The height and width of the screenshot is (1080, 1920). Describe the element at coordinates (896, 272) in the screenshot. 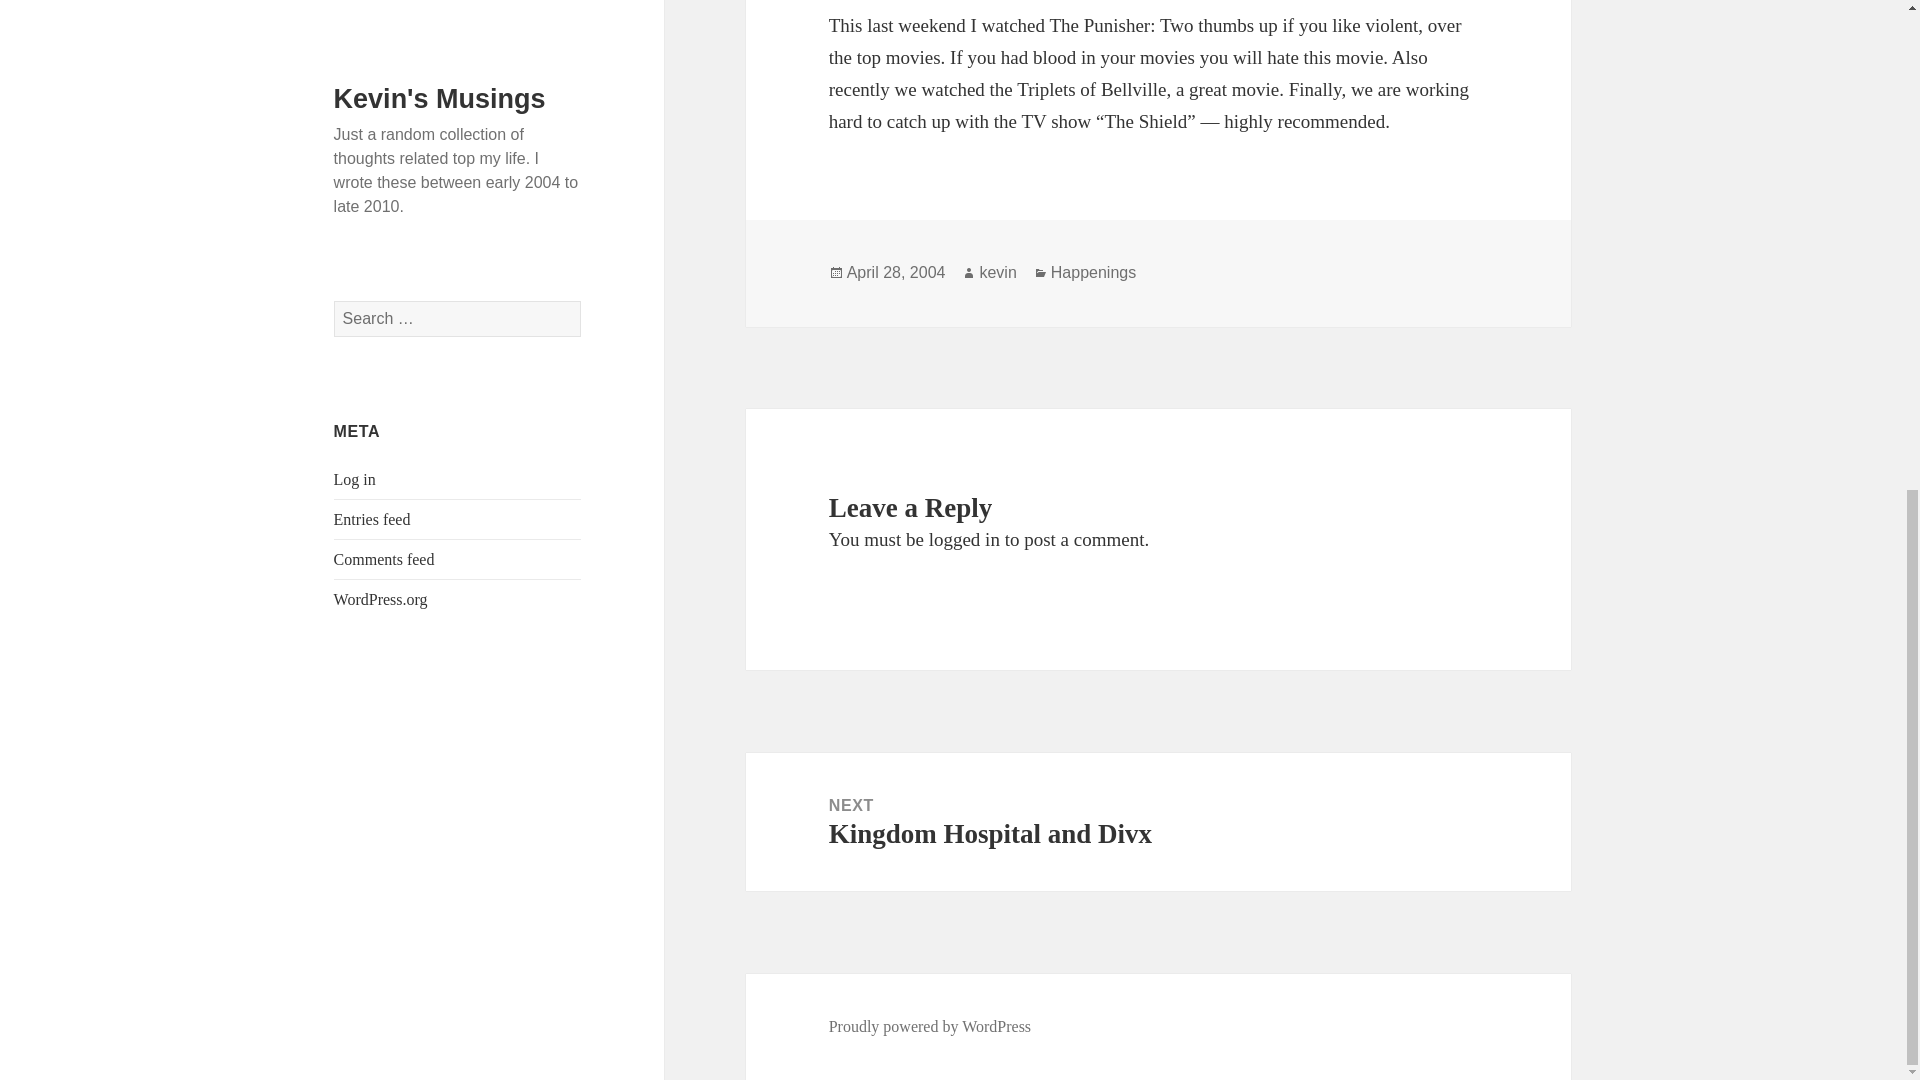

I see `April 28, 2004` at that location.